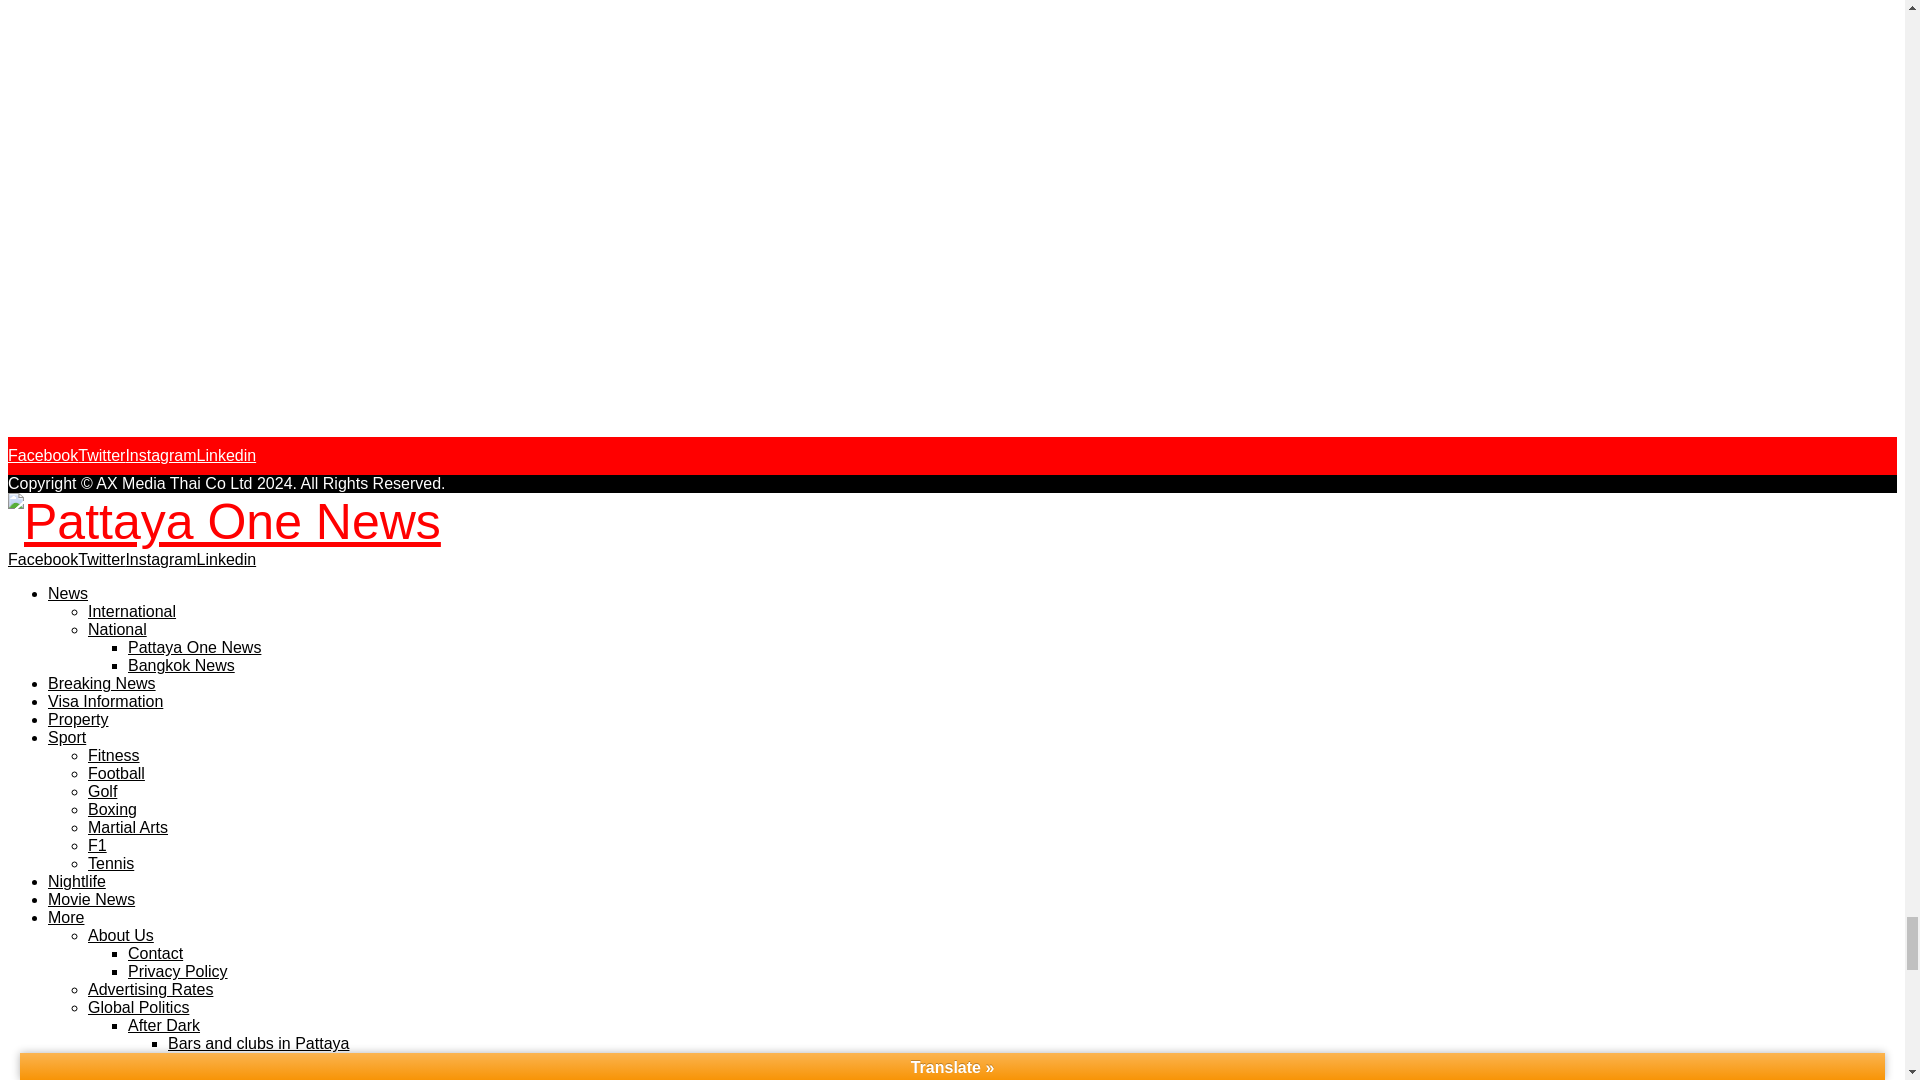 The width and height of the screenshot is (1920, 1080). I want to click on Instagram, so click(160, 456).